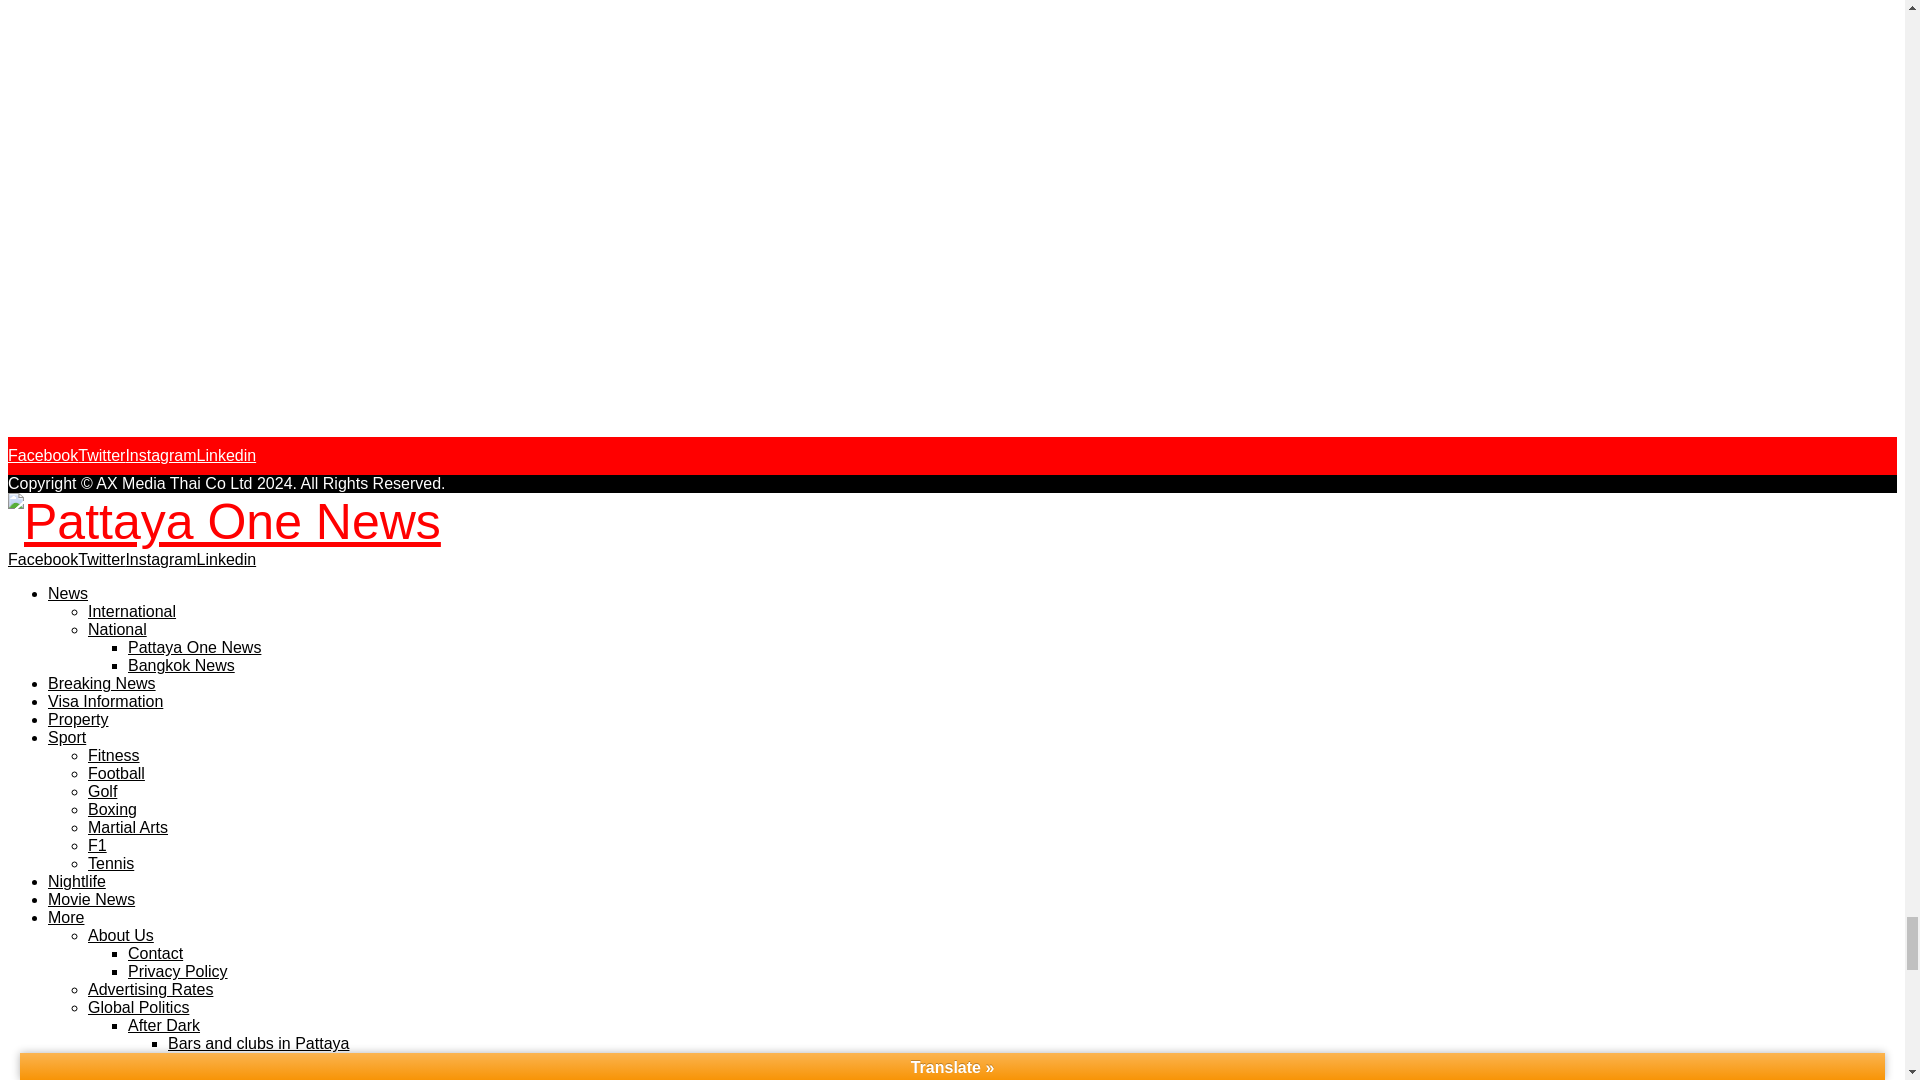 The width and height of the screenshot is (1920, 1080). I want to click on Instagram, so click(160, 456).